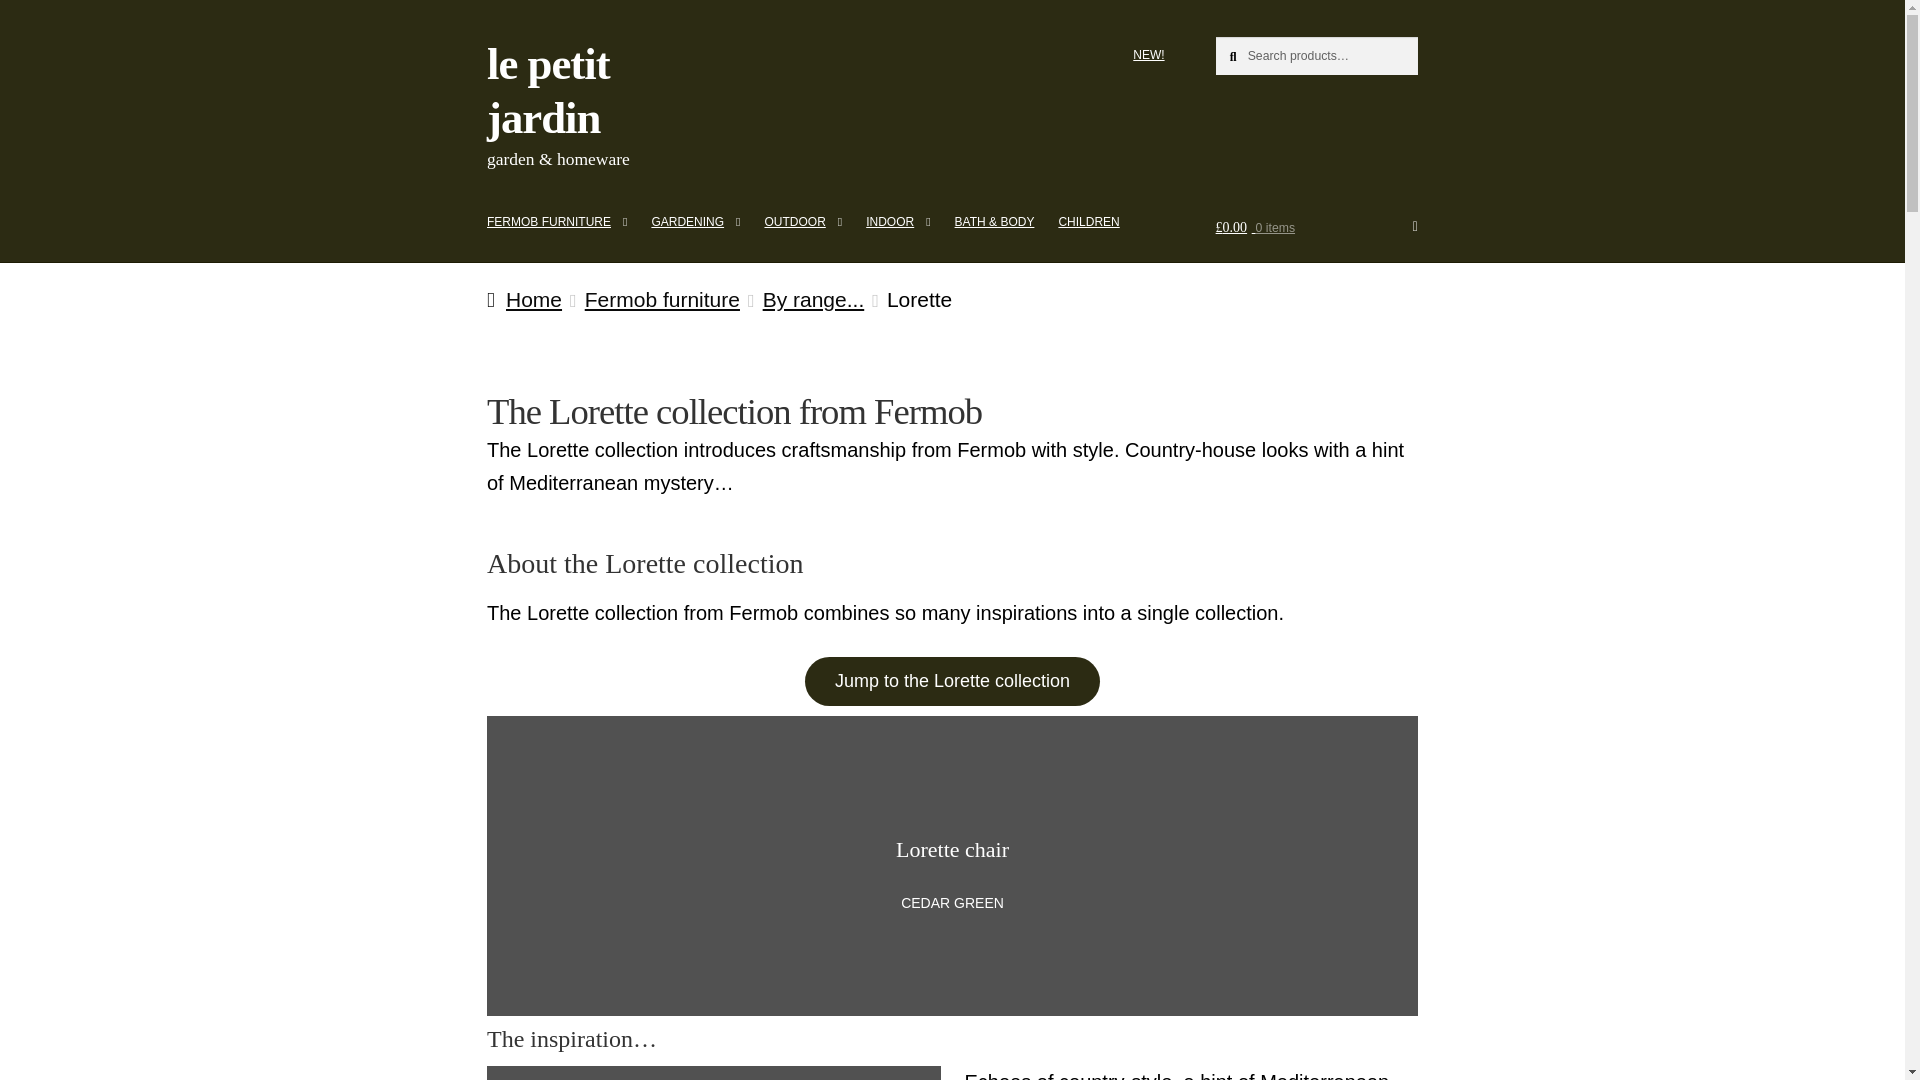 The width and height of the screenshot is (1920, 1080). What do you see at coordinates (556, 222) in the screenshot?
I see `FERMOB FURNITURE` at bounding box center [556, 222].